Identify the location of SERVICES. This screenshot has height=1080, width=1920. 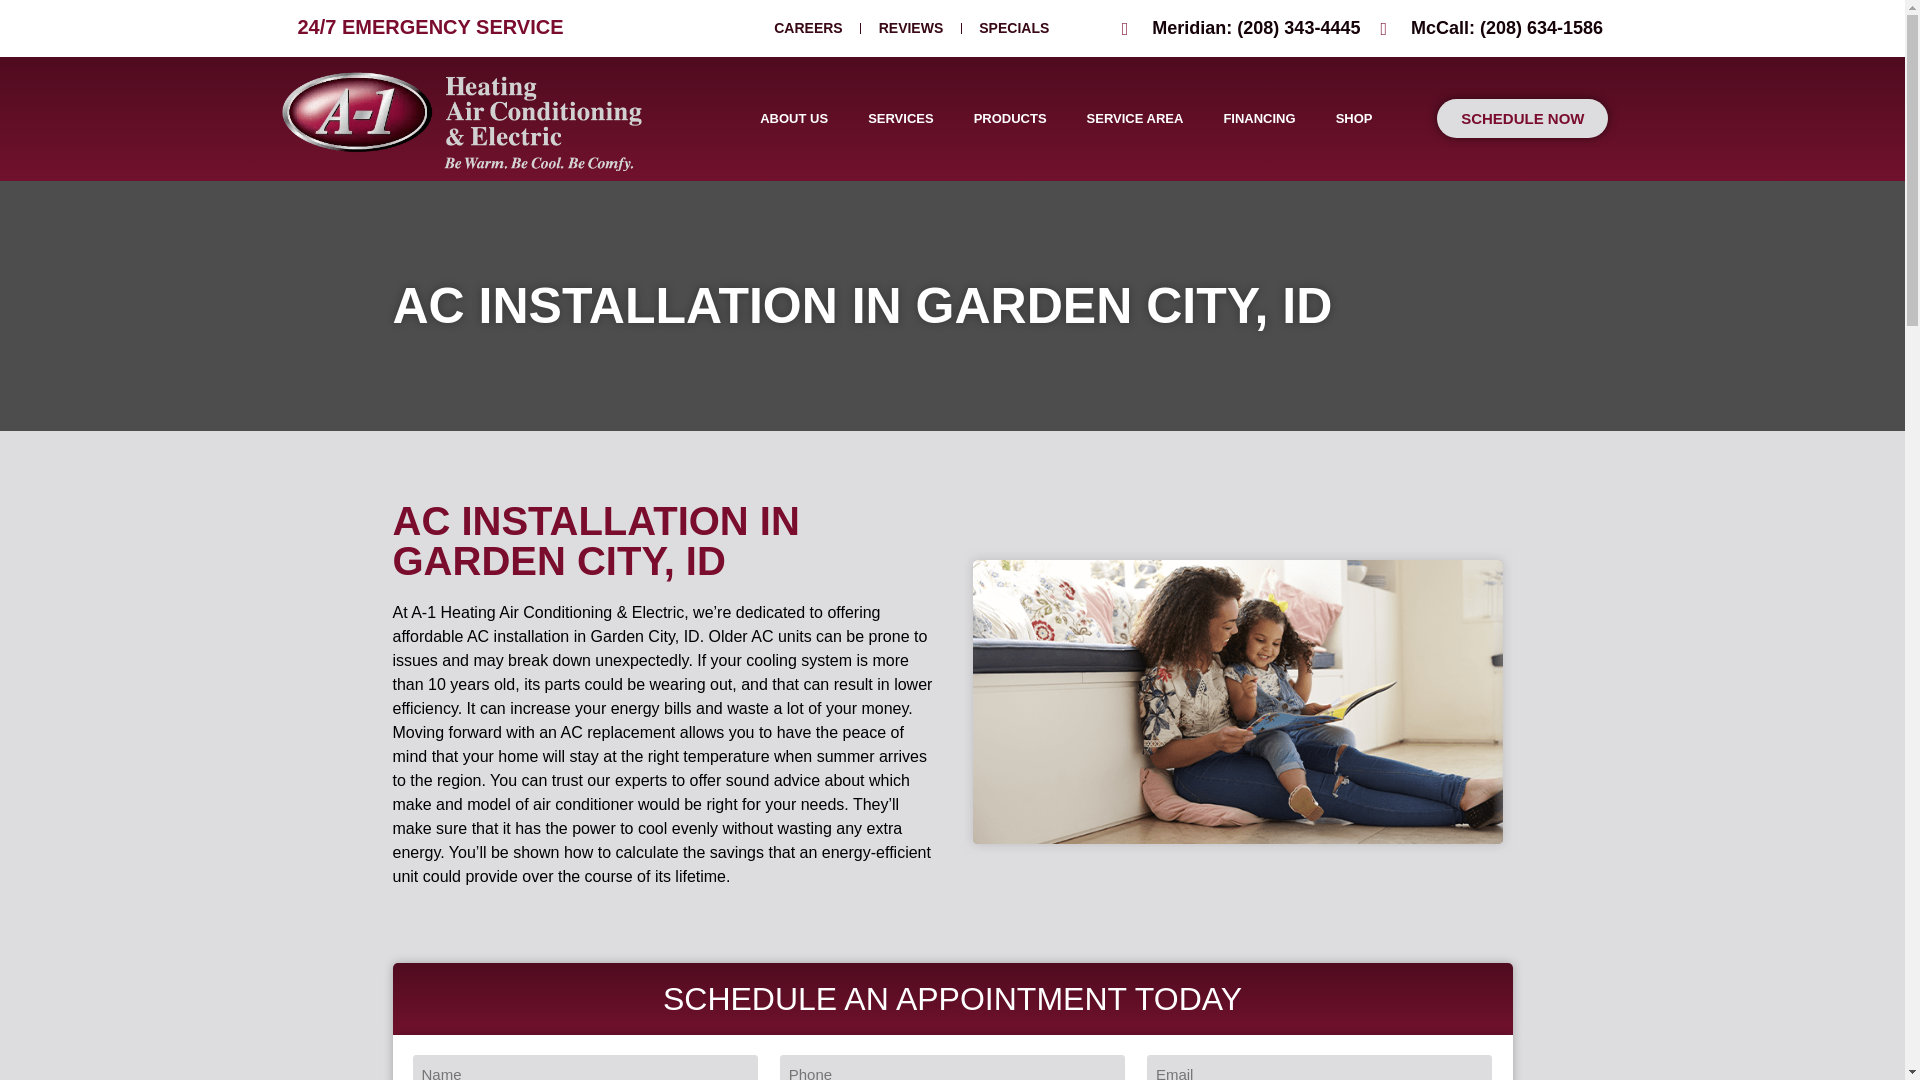
(901, 118).